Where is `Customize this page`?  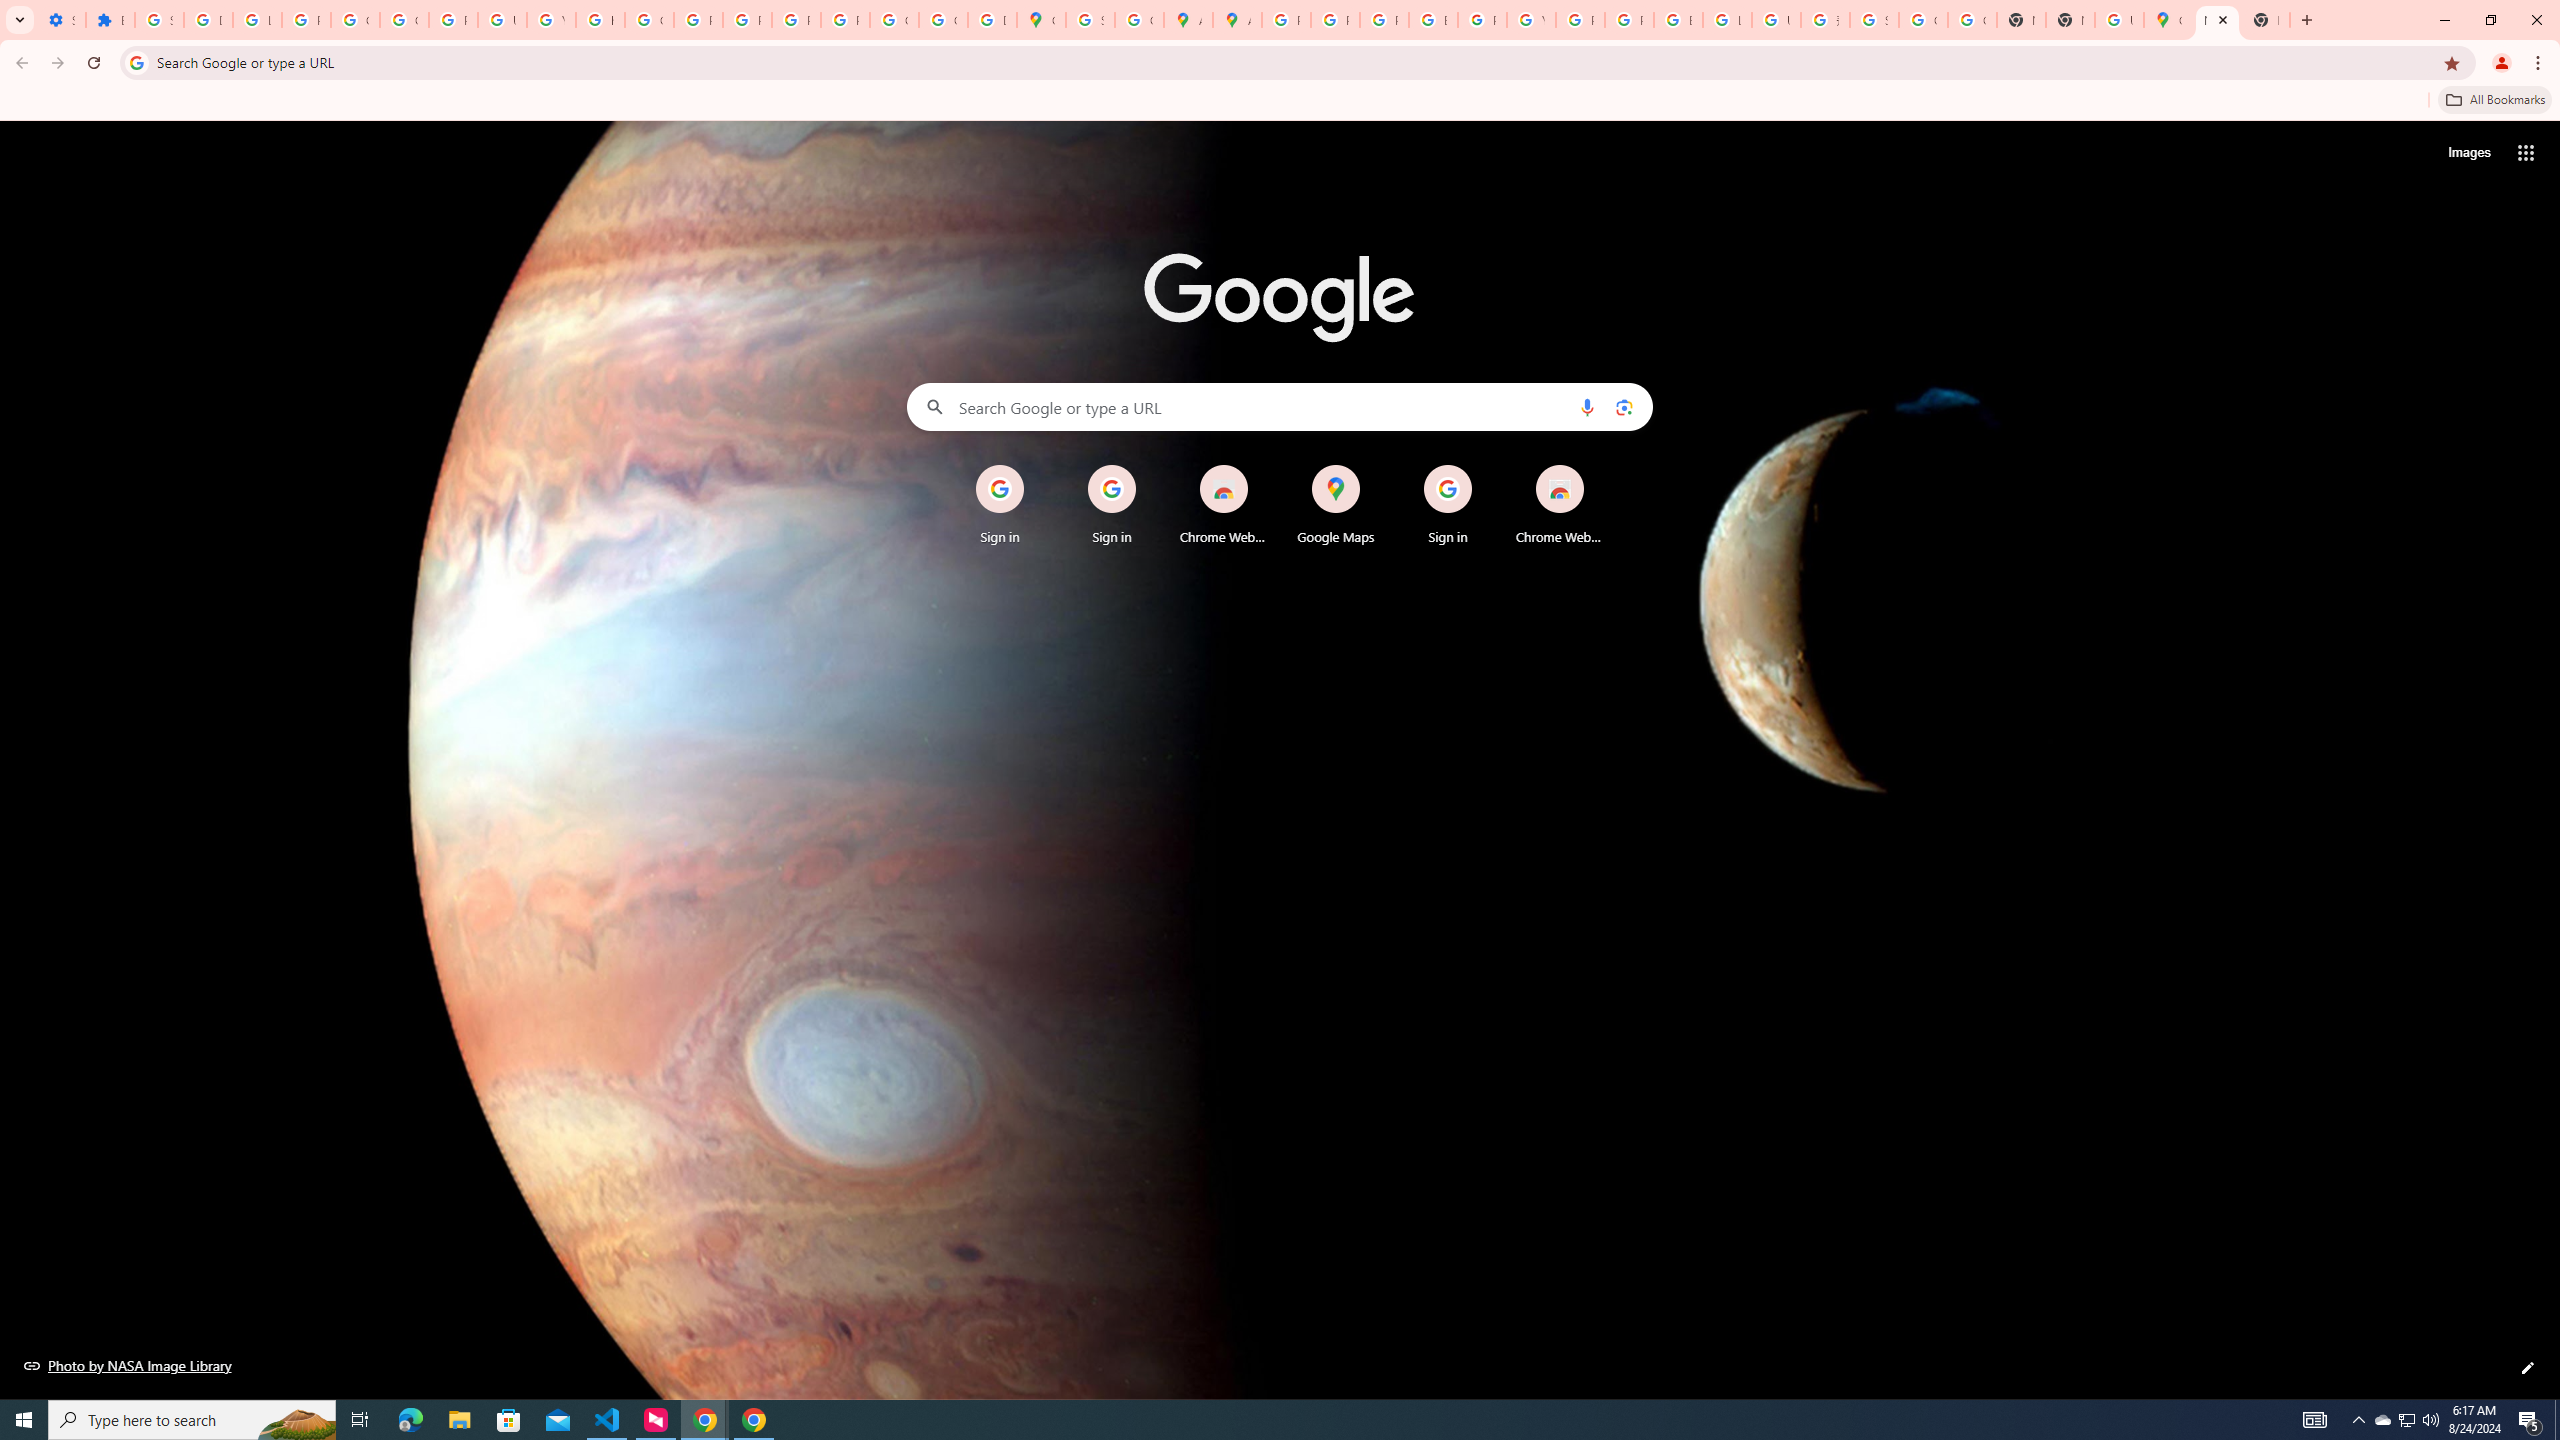
Customize this page is located at coordinates (2528, 1368).